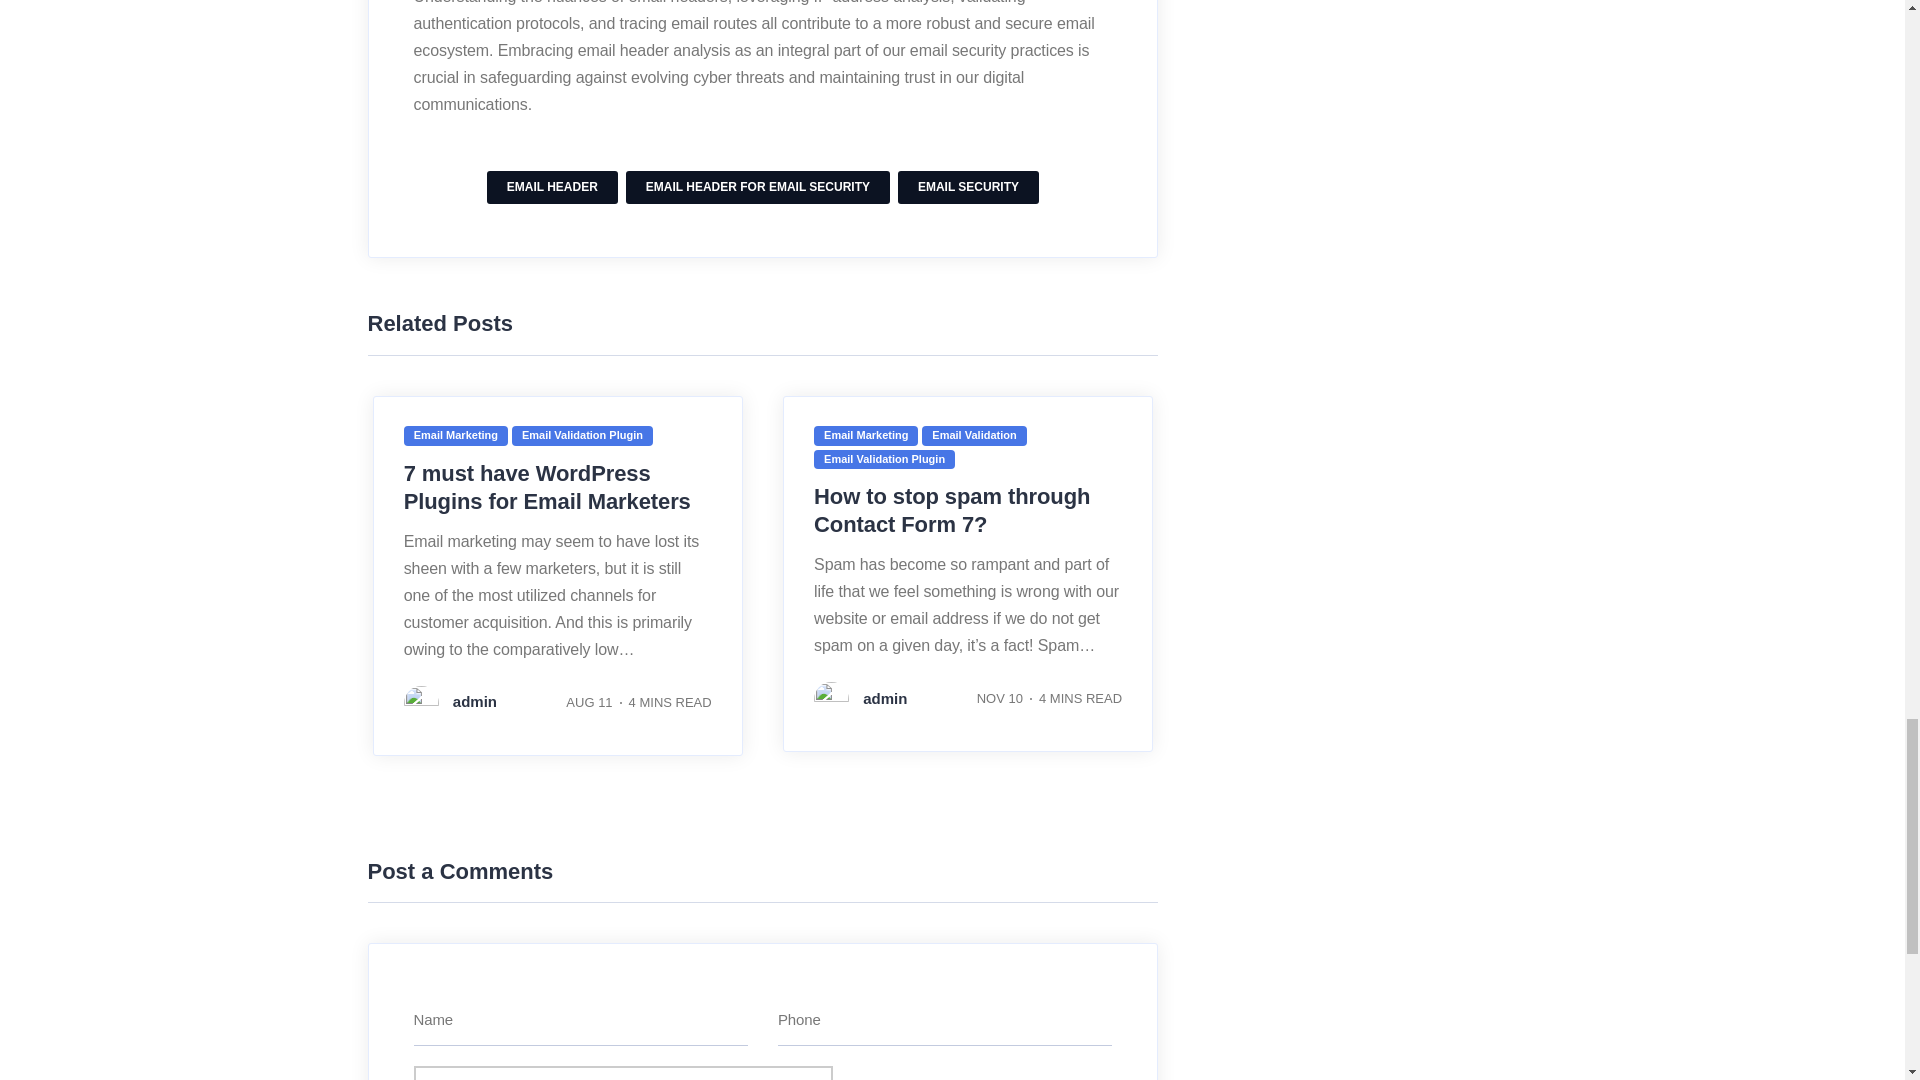 This screenshot has height=1080, width=1920. Describe the element at coordinates (968, 186) in the screenshot. I see `EMAIL SECURITY` at that location.